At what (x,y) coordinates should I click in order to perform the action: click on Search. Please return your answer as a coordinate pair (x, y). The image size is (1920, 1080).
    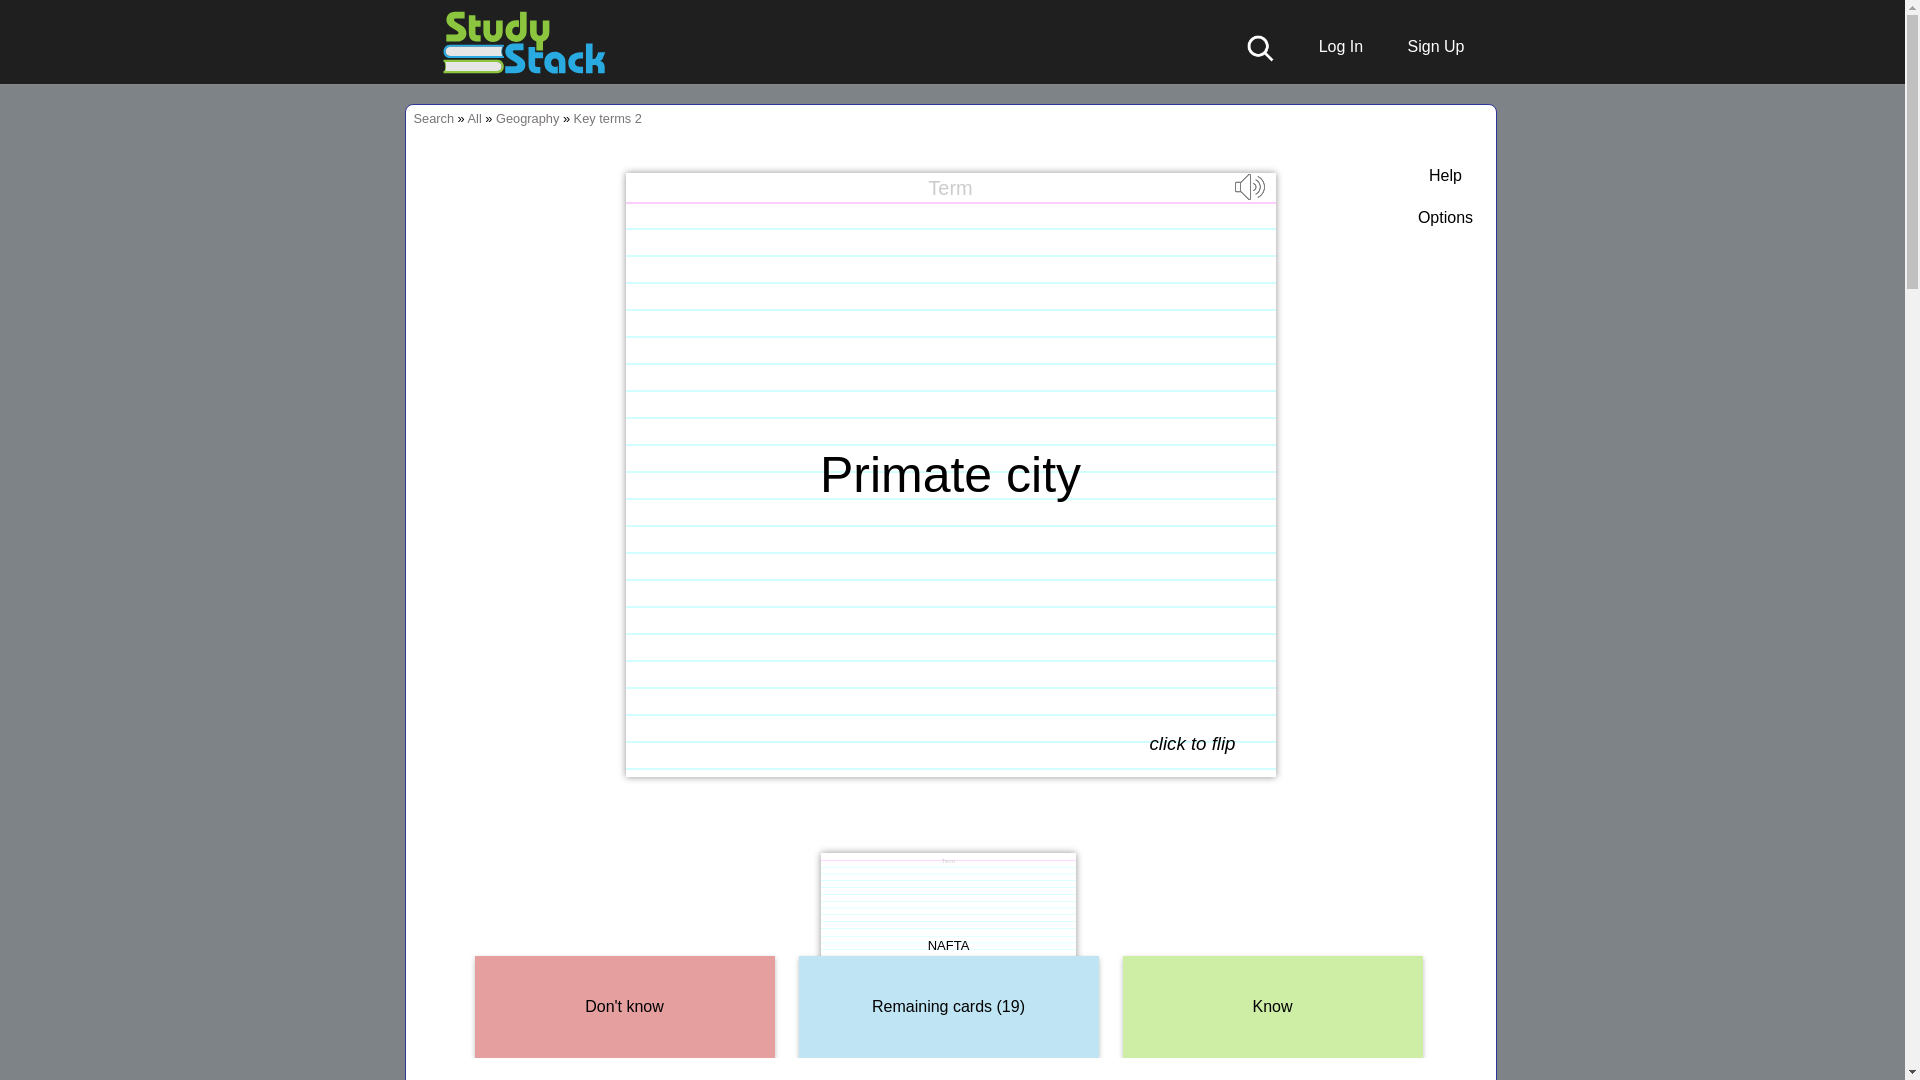
    Looking at the image, I should click on (434, 118).